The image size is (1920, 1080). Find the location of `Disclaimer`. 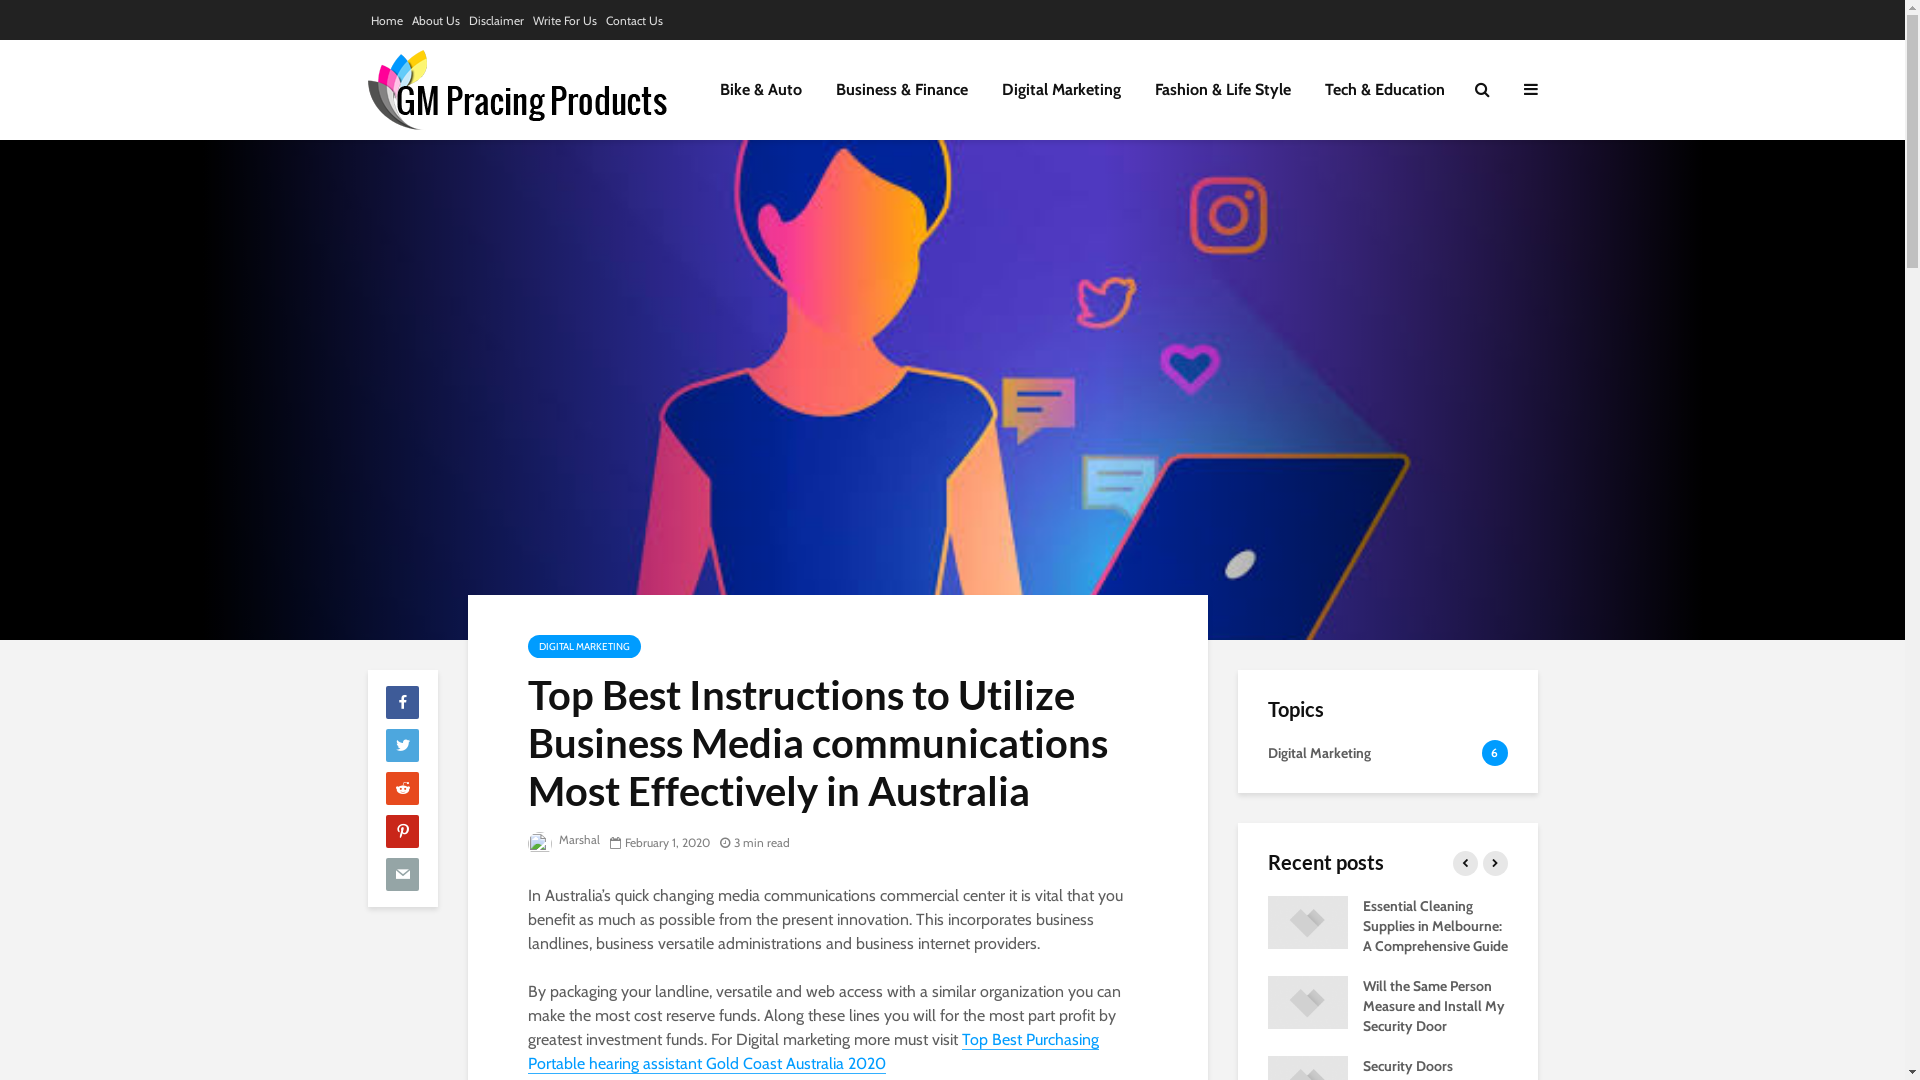

Disclaimer is located at coordinates (496, 21).